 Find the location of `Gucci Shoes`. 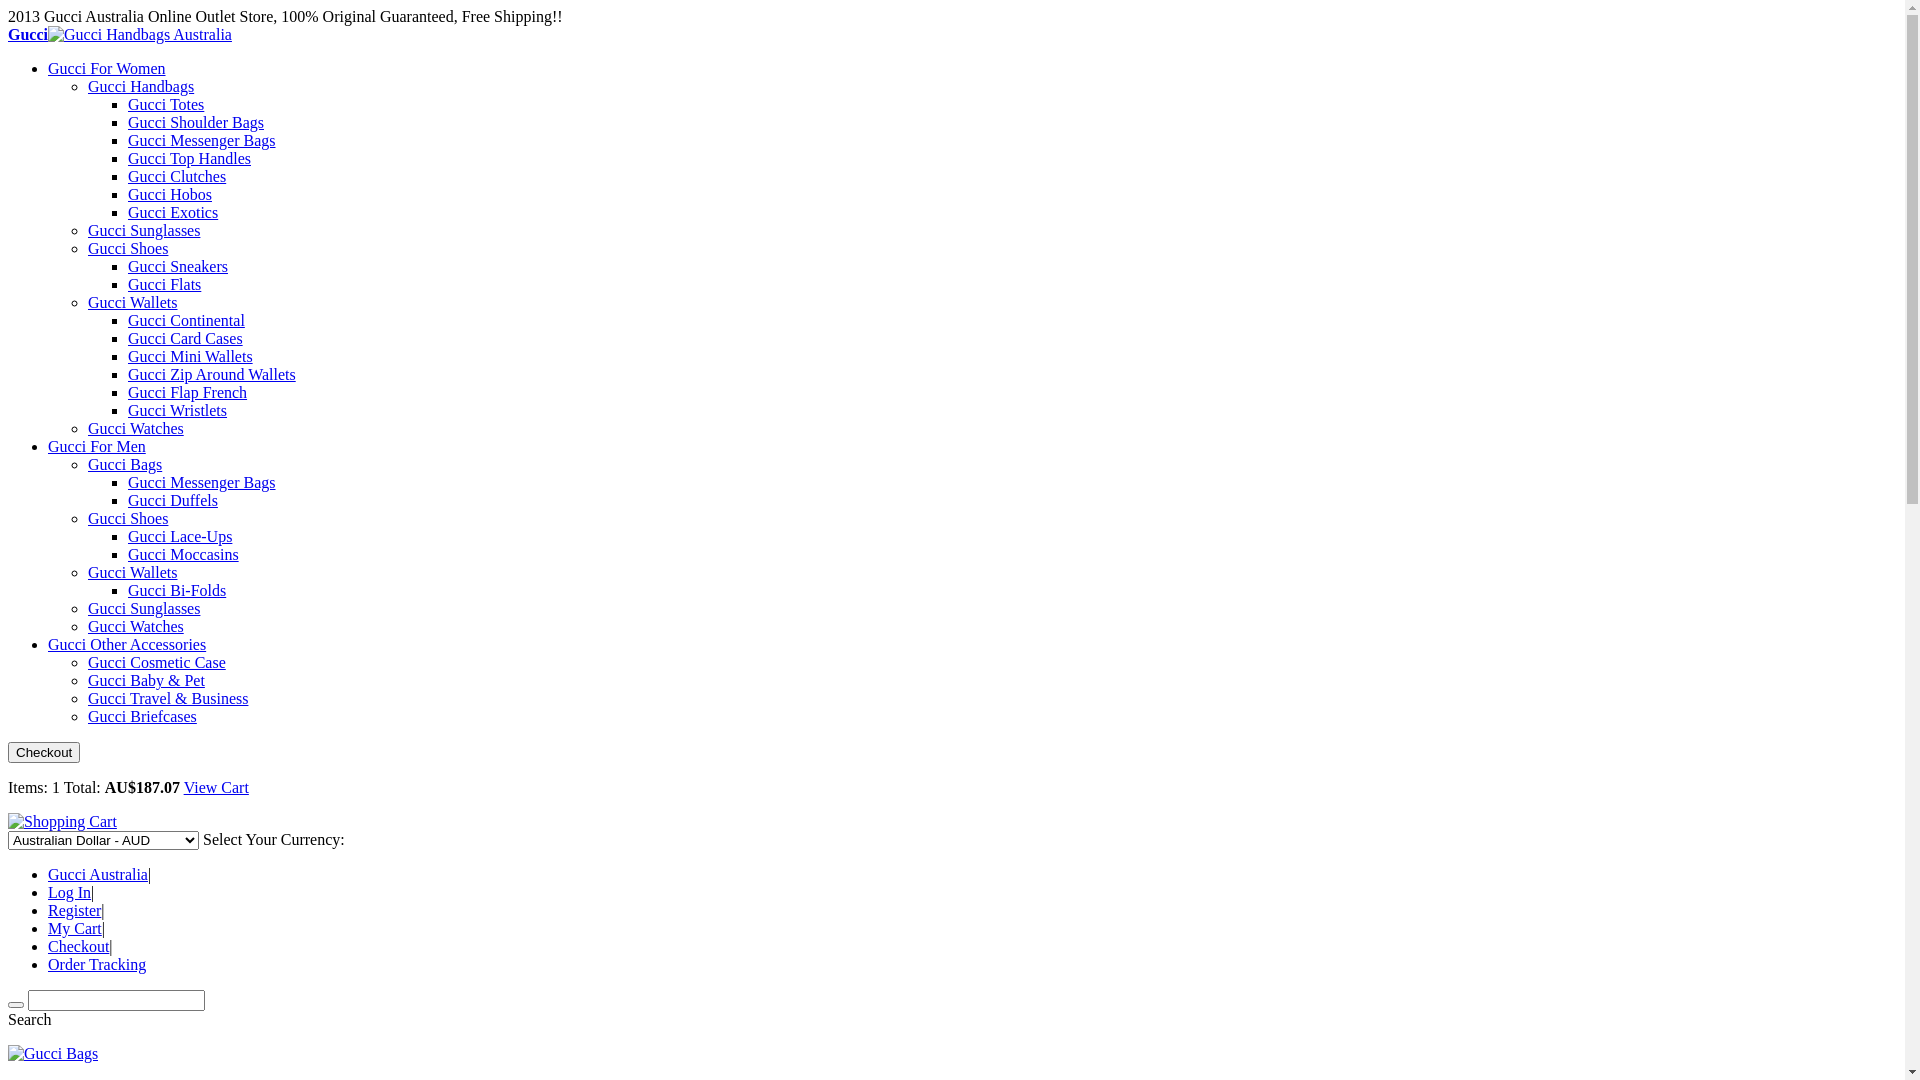

Gucci Shoes is located at coordinates (128, 518).